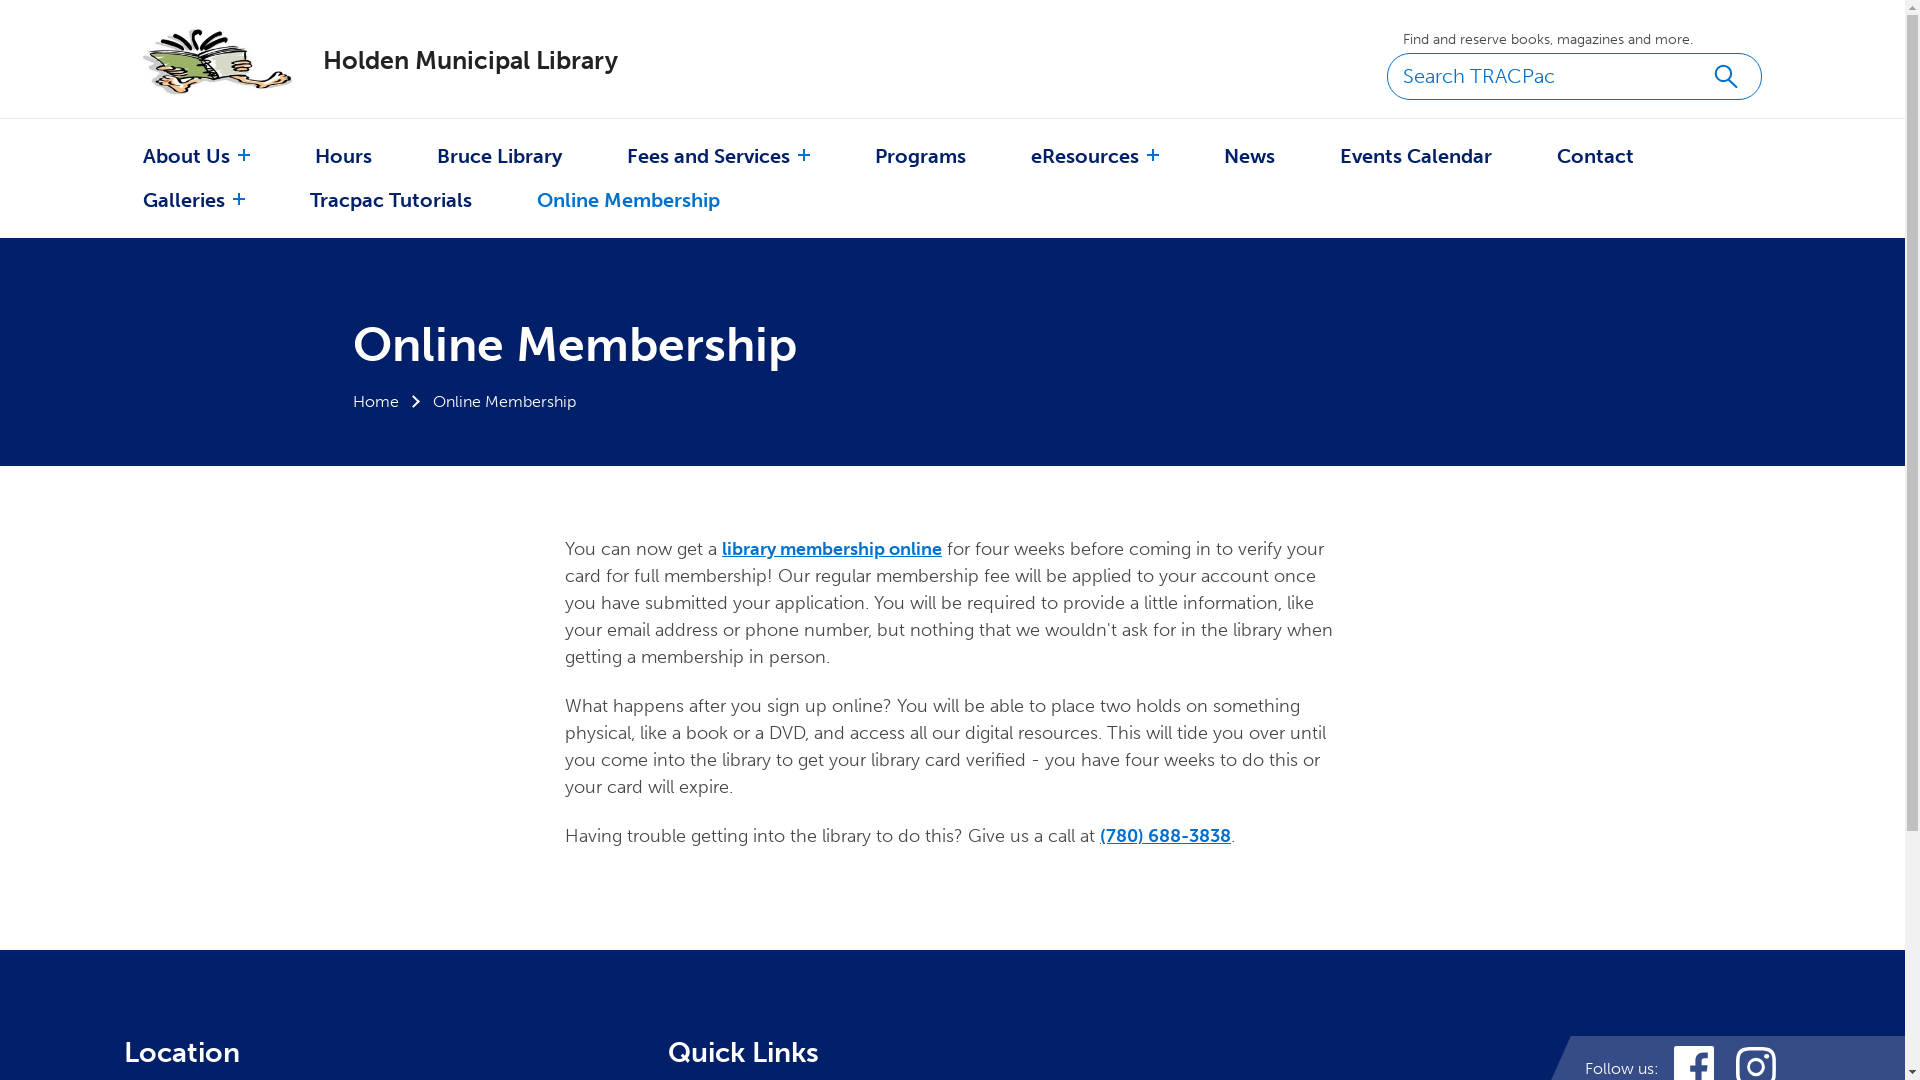  Describe the element at coordinates (1596, 156) in the screenshot. I see `Contact` at that location.